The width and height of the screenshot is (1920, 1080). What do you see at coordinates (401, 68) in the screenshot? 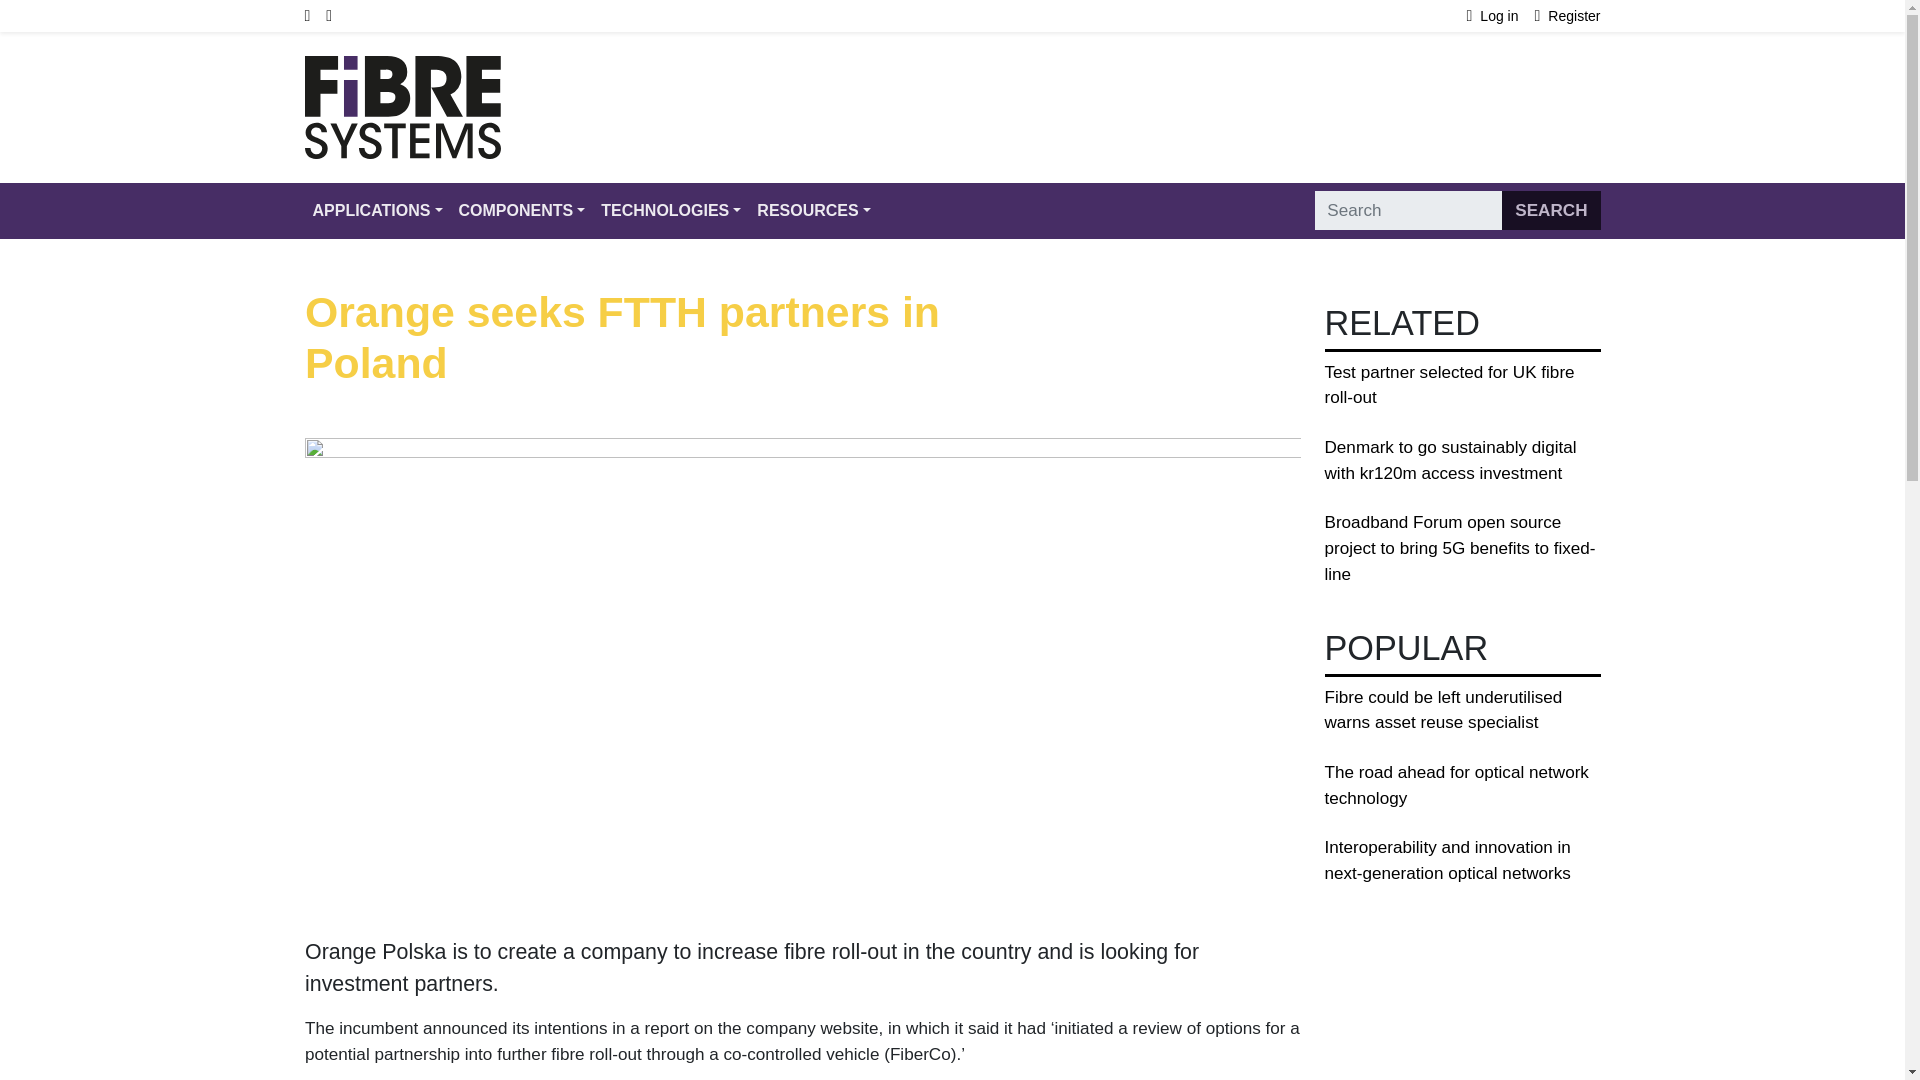
I see `Home` at bounding box center [401, 68].